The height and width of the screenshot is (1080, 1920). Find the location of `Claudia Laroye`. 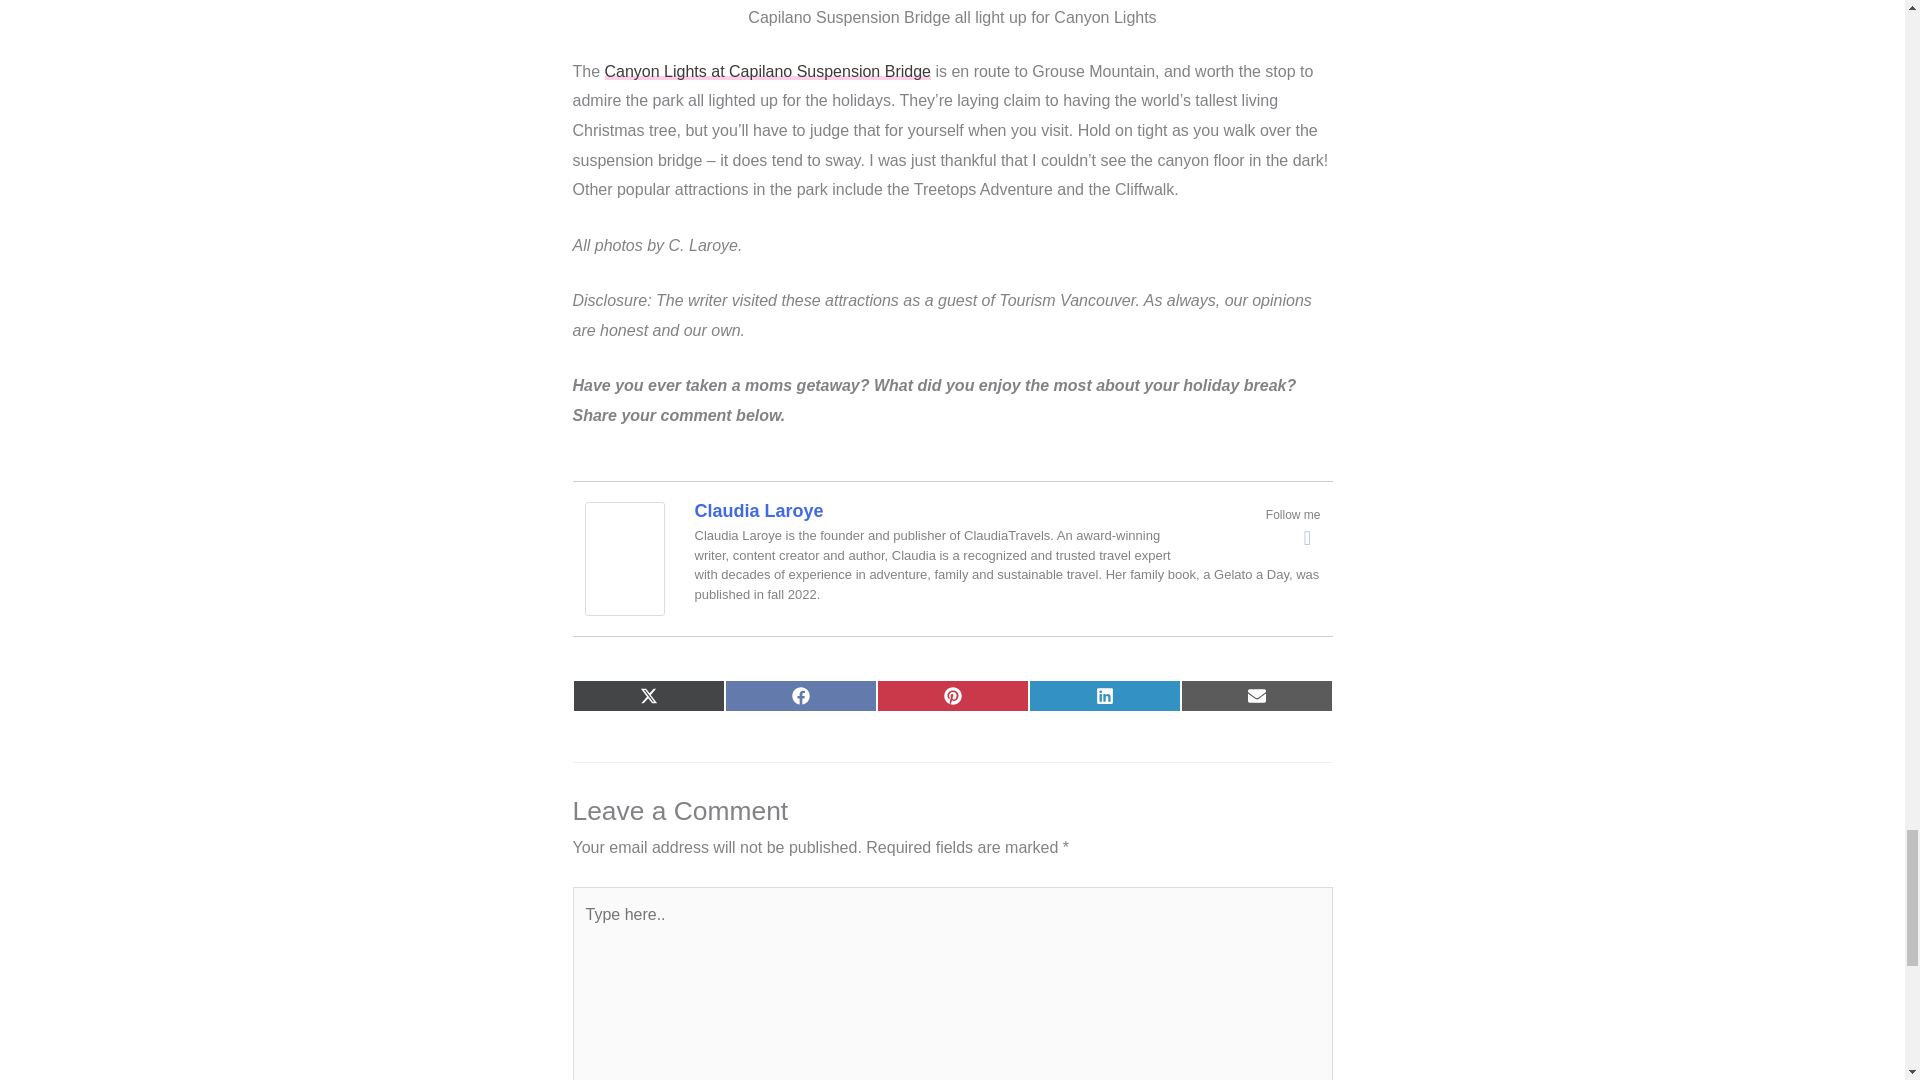

Claudia Laroye is located at coordinates (624, 556).